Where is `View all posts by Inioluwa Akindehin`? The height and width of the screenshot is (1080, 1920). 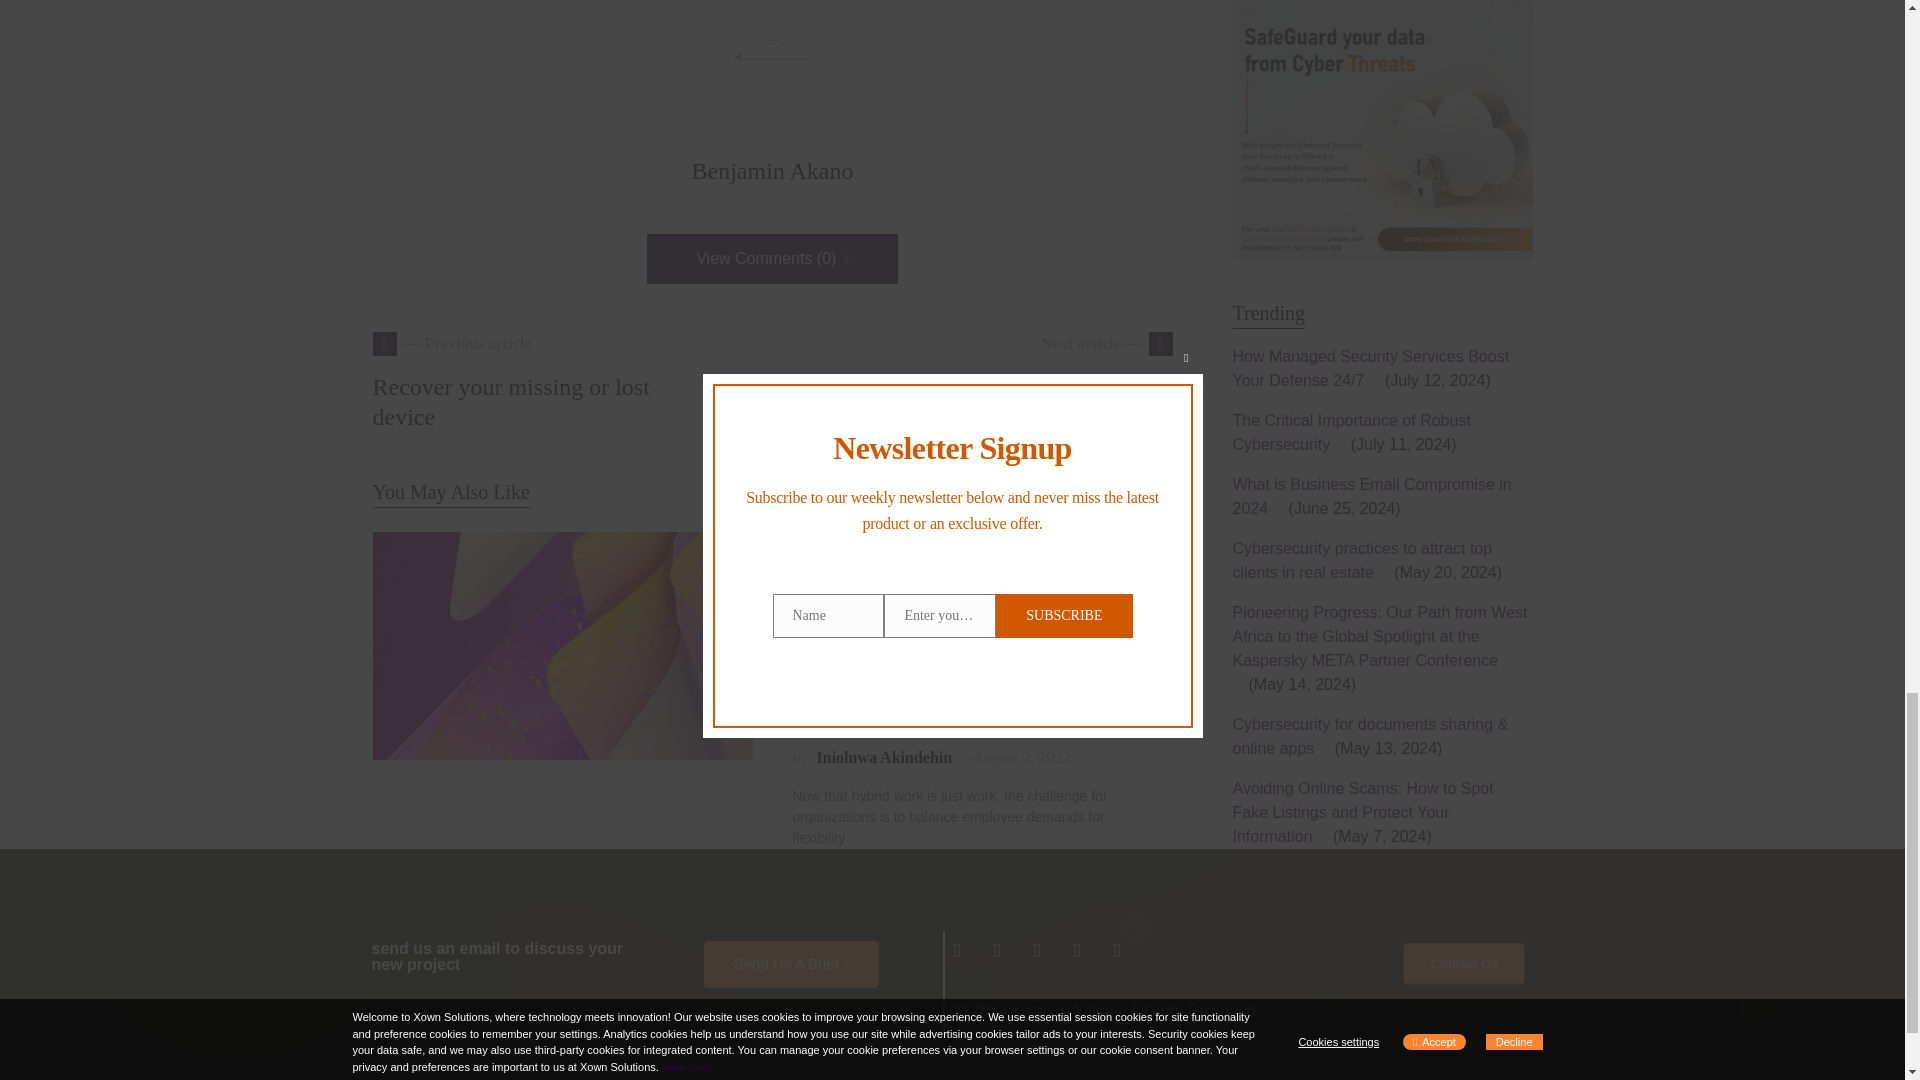
View all posts by Inioluwa Akindehin is located at coordinates (884, 758).